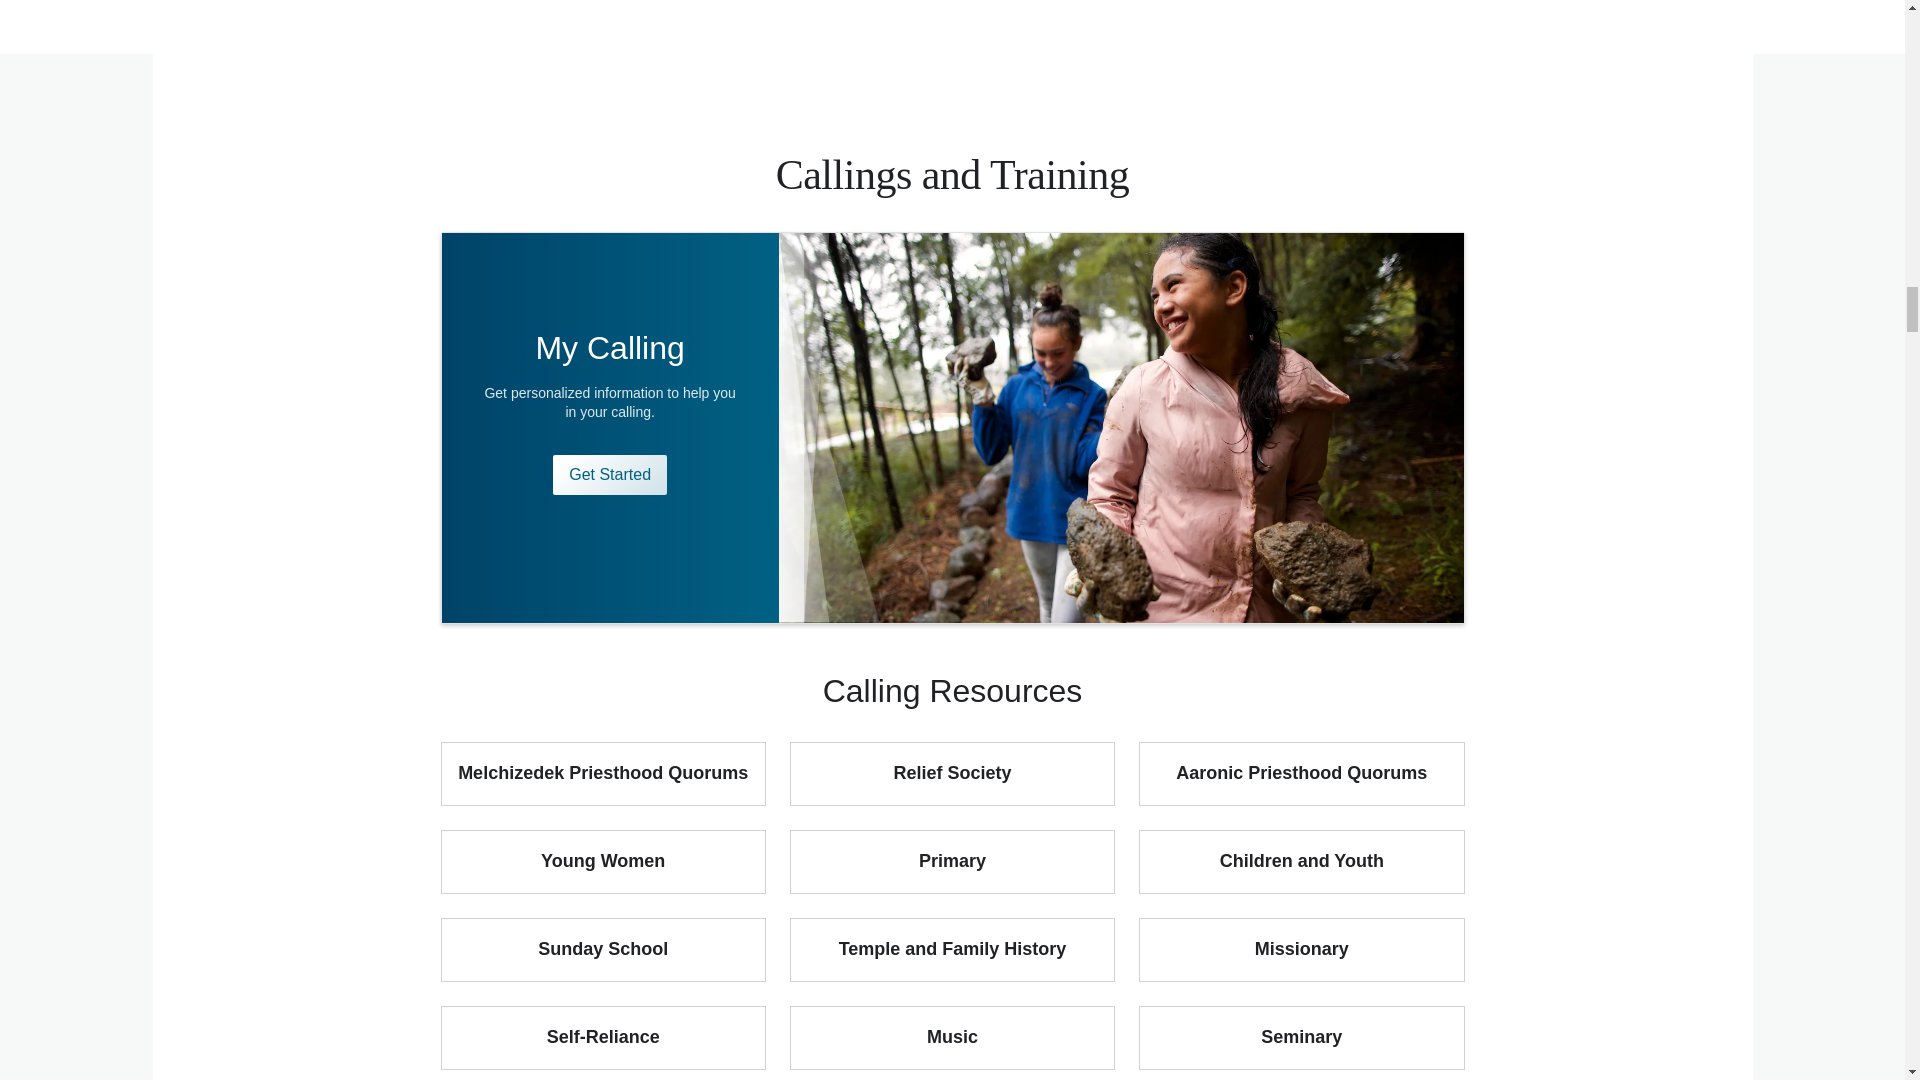 This screenshot has height=1080, width=1920. What do you see at coordinates (609, 474) in the screenshot?
I see `Get Started` at bounding box center [609, 474].